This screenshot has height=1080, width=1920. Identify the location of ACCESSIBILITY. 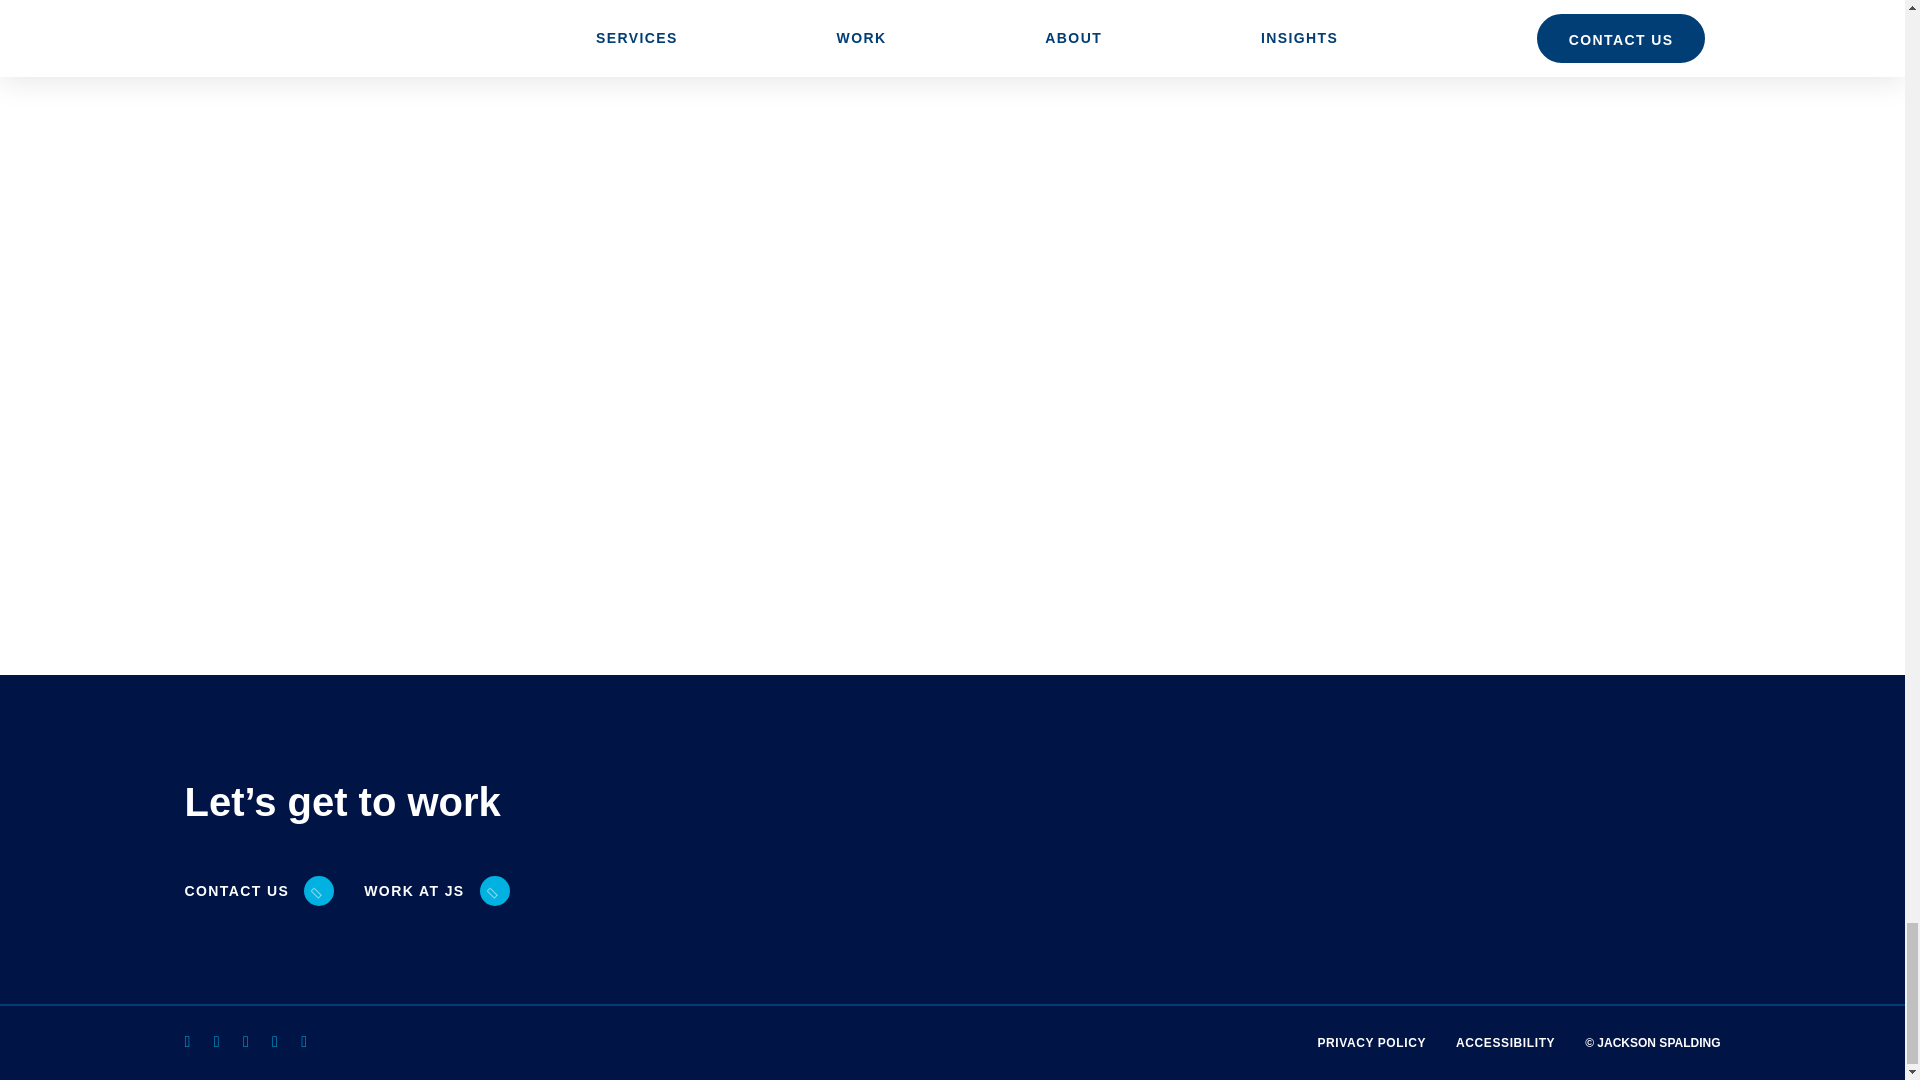
(1505, 1042).